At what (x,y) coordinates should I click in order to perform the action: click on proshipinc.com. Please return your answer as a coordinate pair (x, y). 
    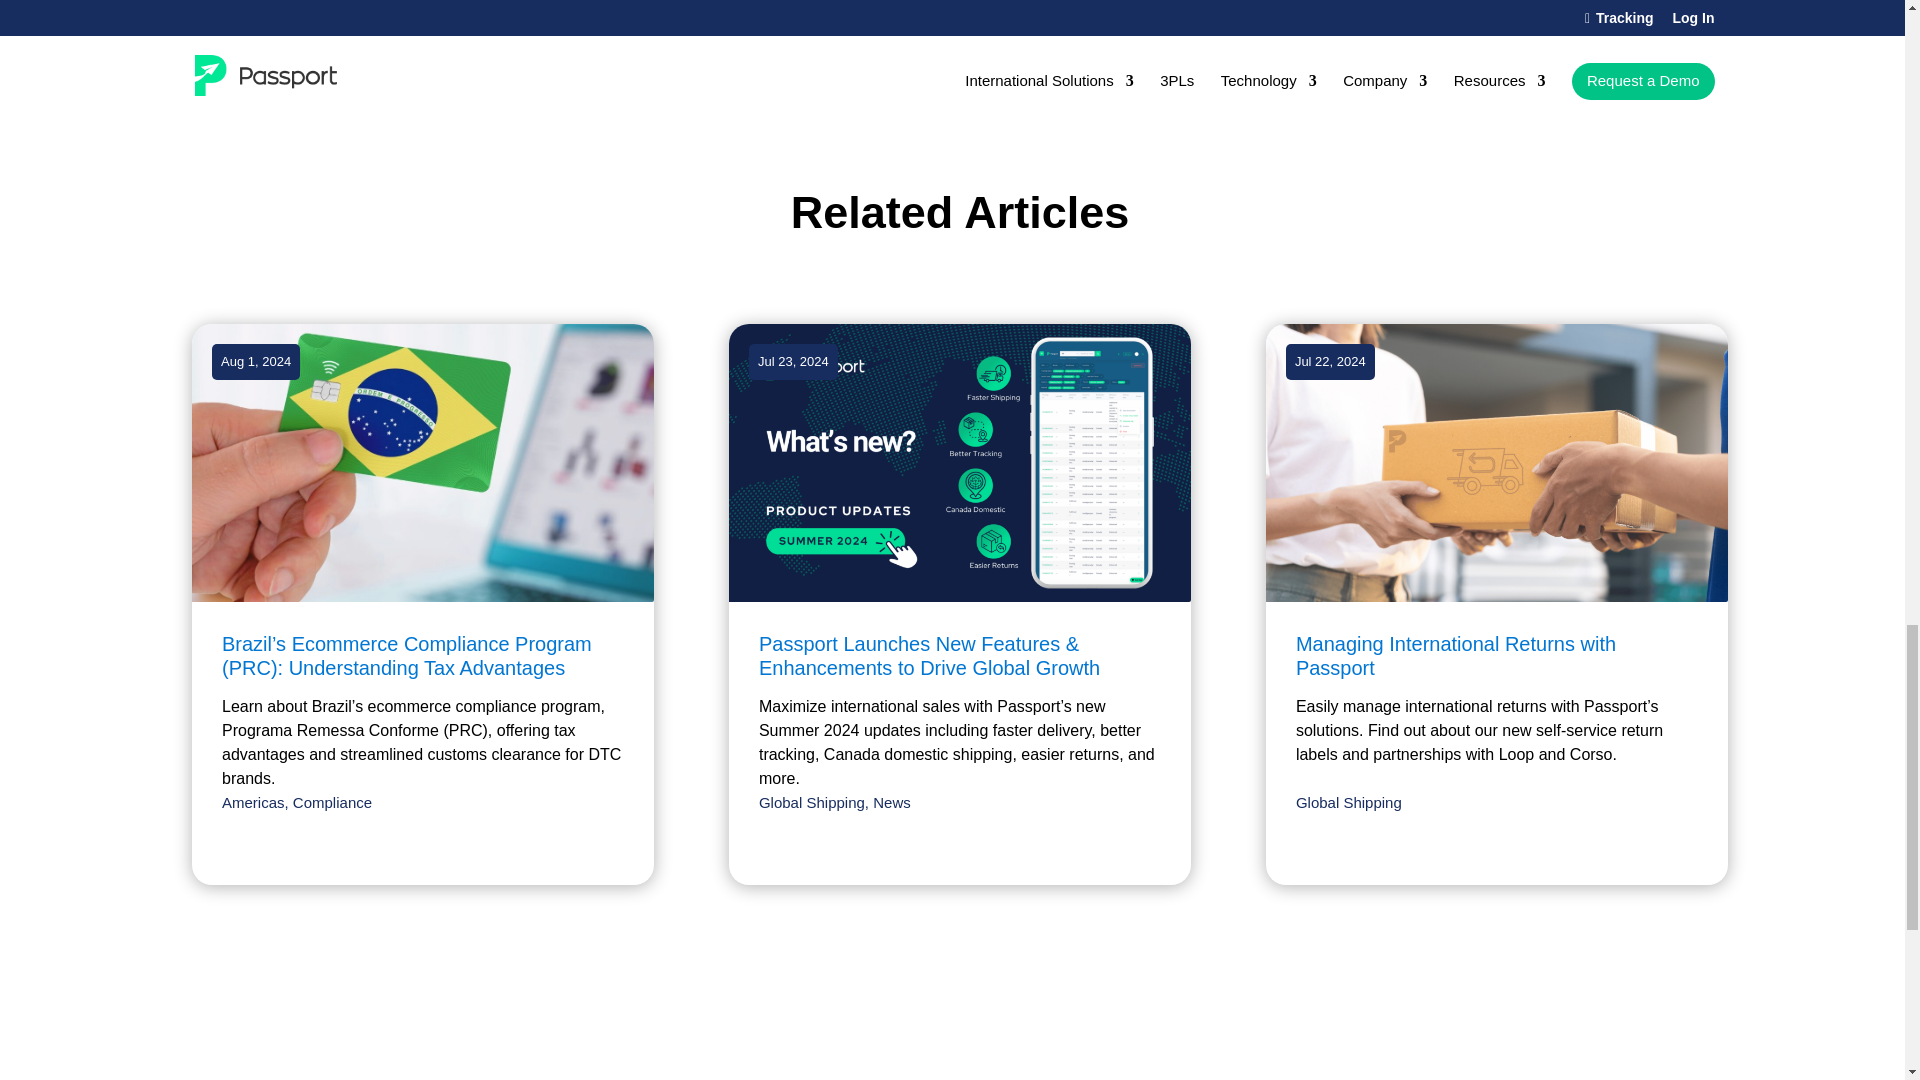
    Looking at the image, I should click on (666, 8).